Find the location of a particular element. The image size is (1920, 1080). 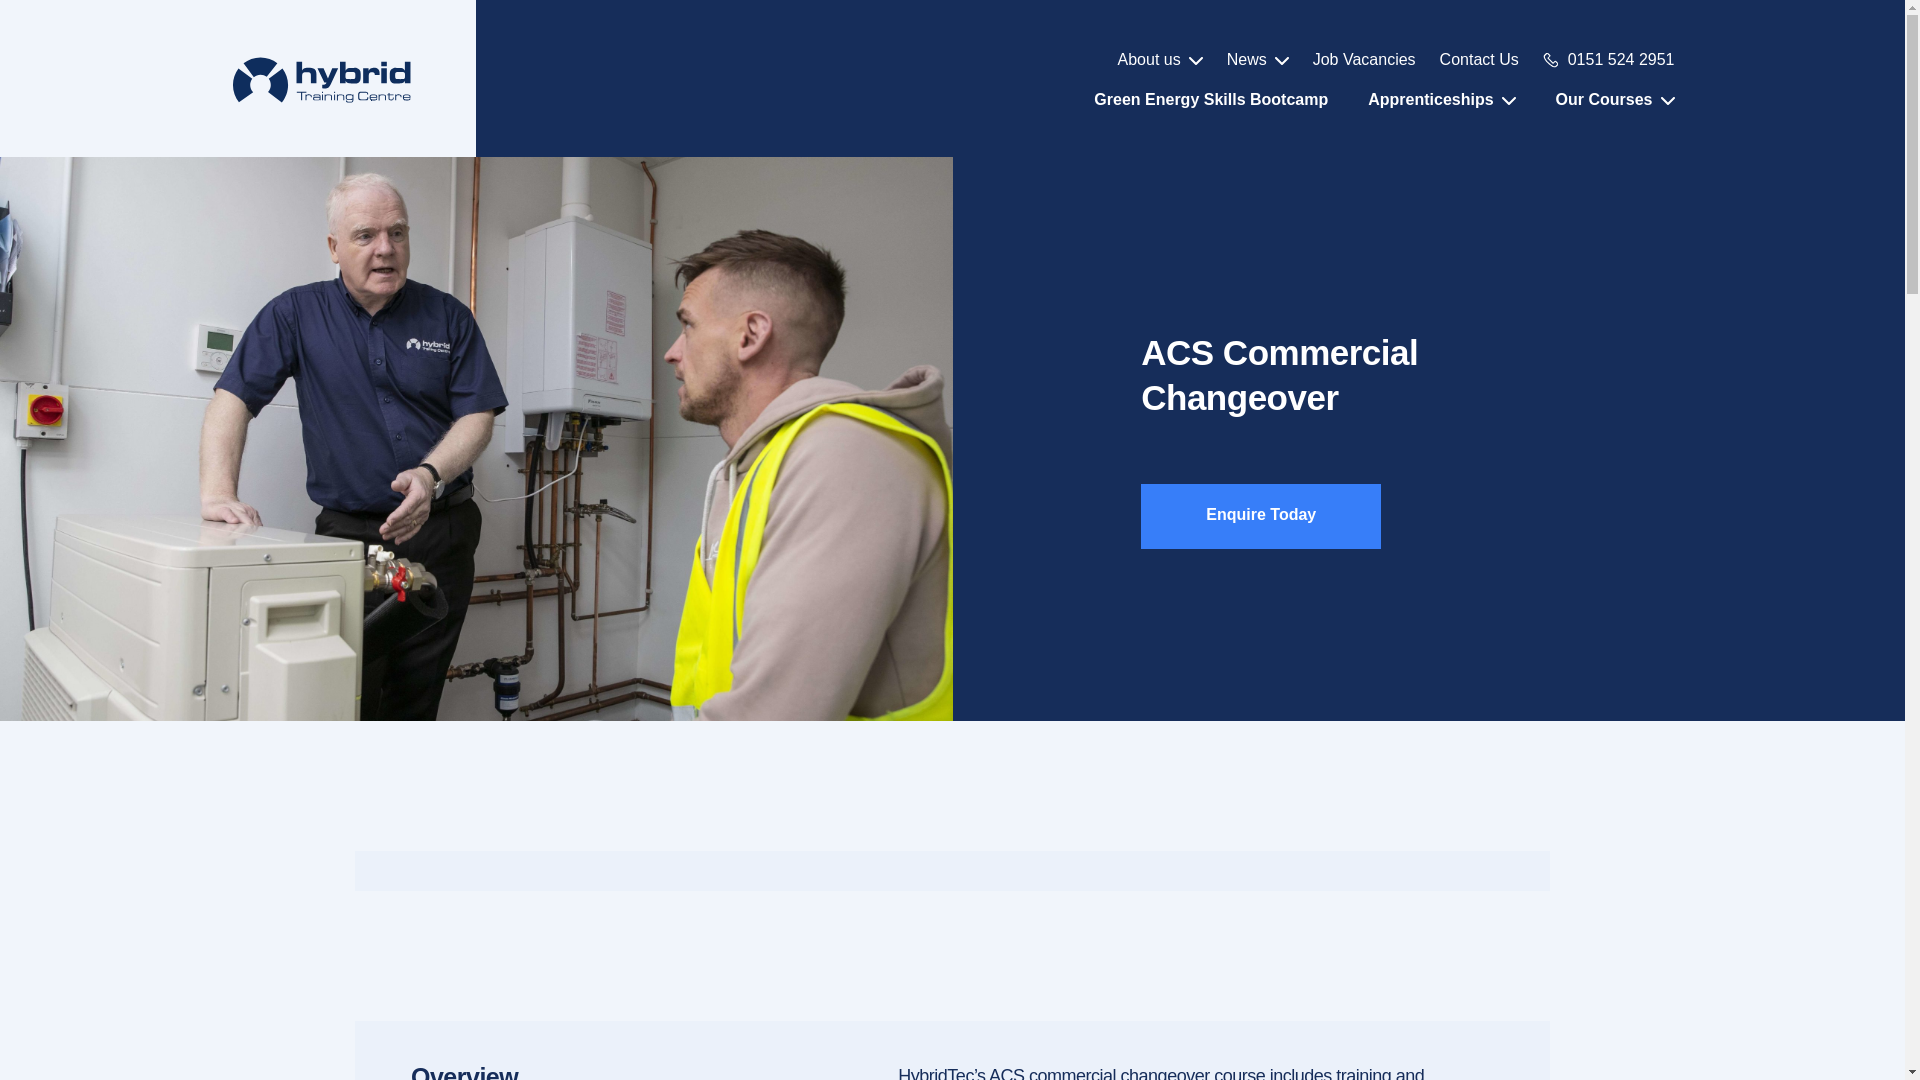

0151 524 2951 is located at coordinates (1621, 60).